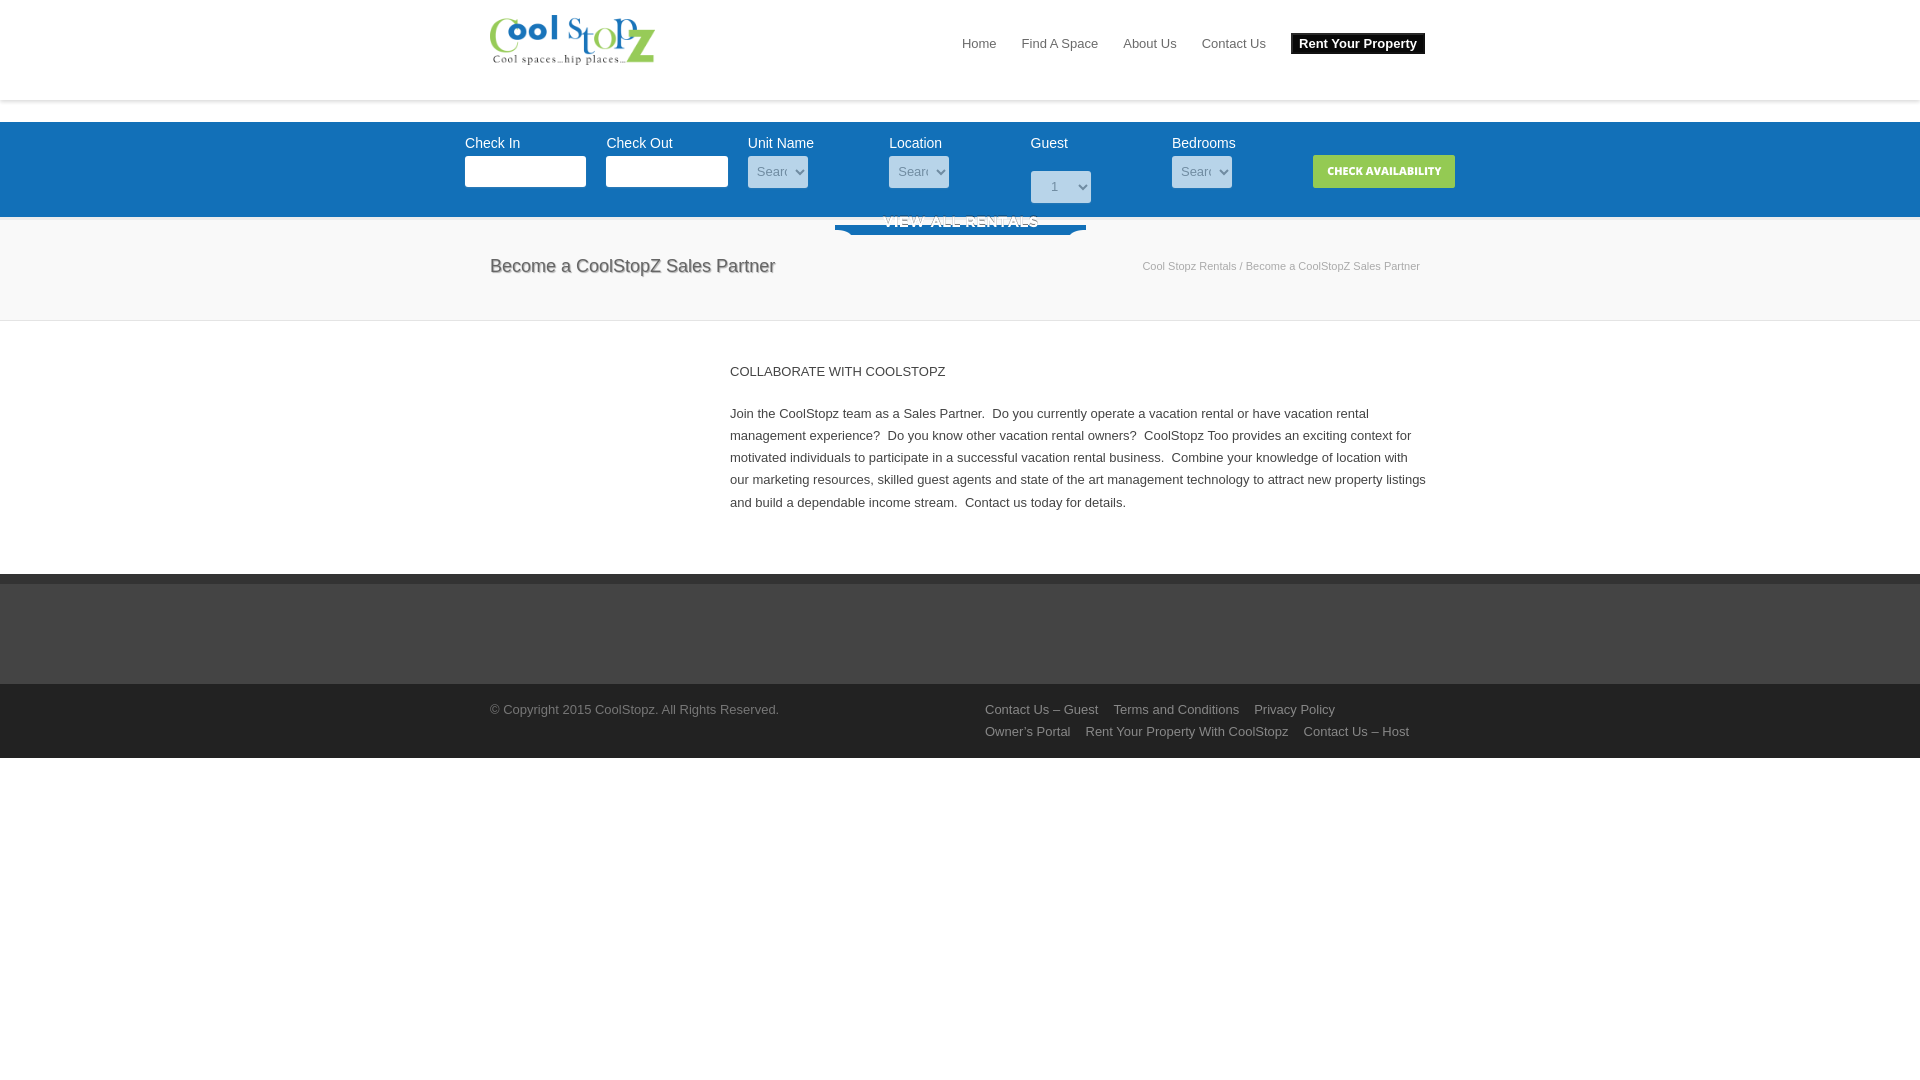 This screenshot has width=1920, height=1080. Describe the element at coordinates (1357, 44) in the screenshot. I see `Rent Your Property` at that location.